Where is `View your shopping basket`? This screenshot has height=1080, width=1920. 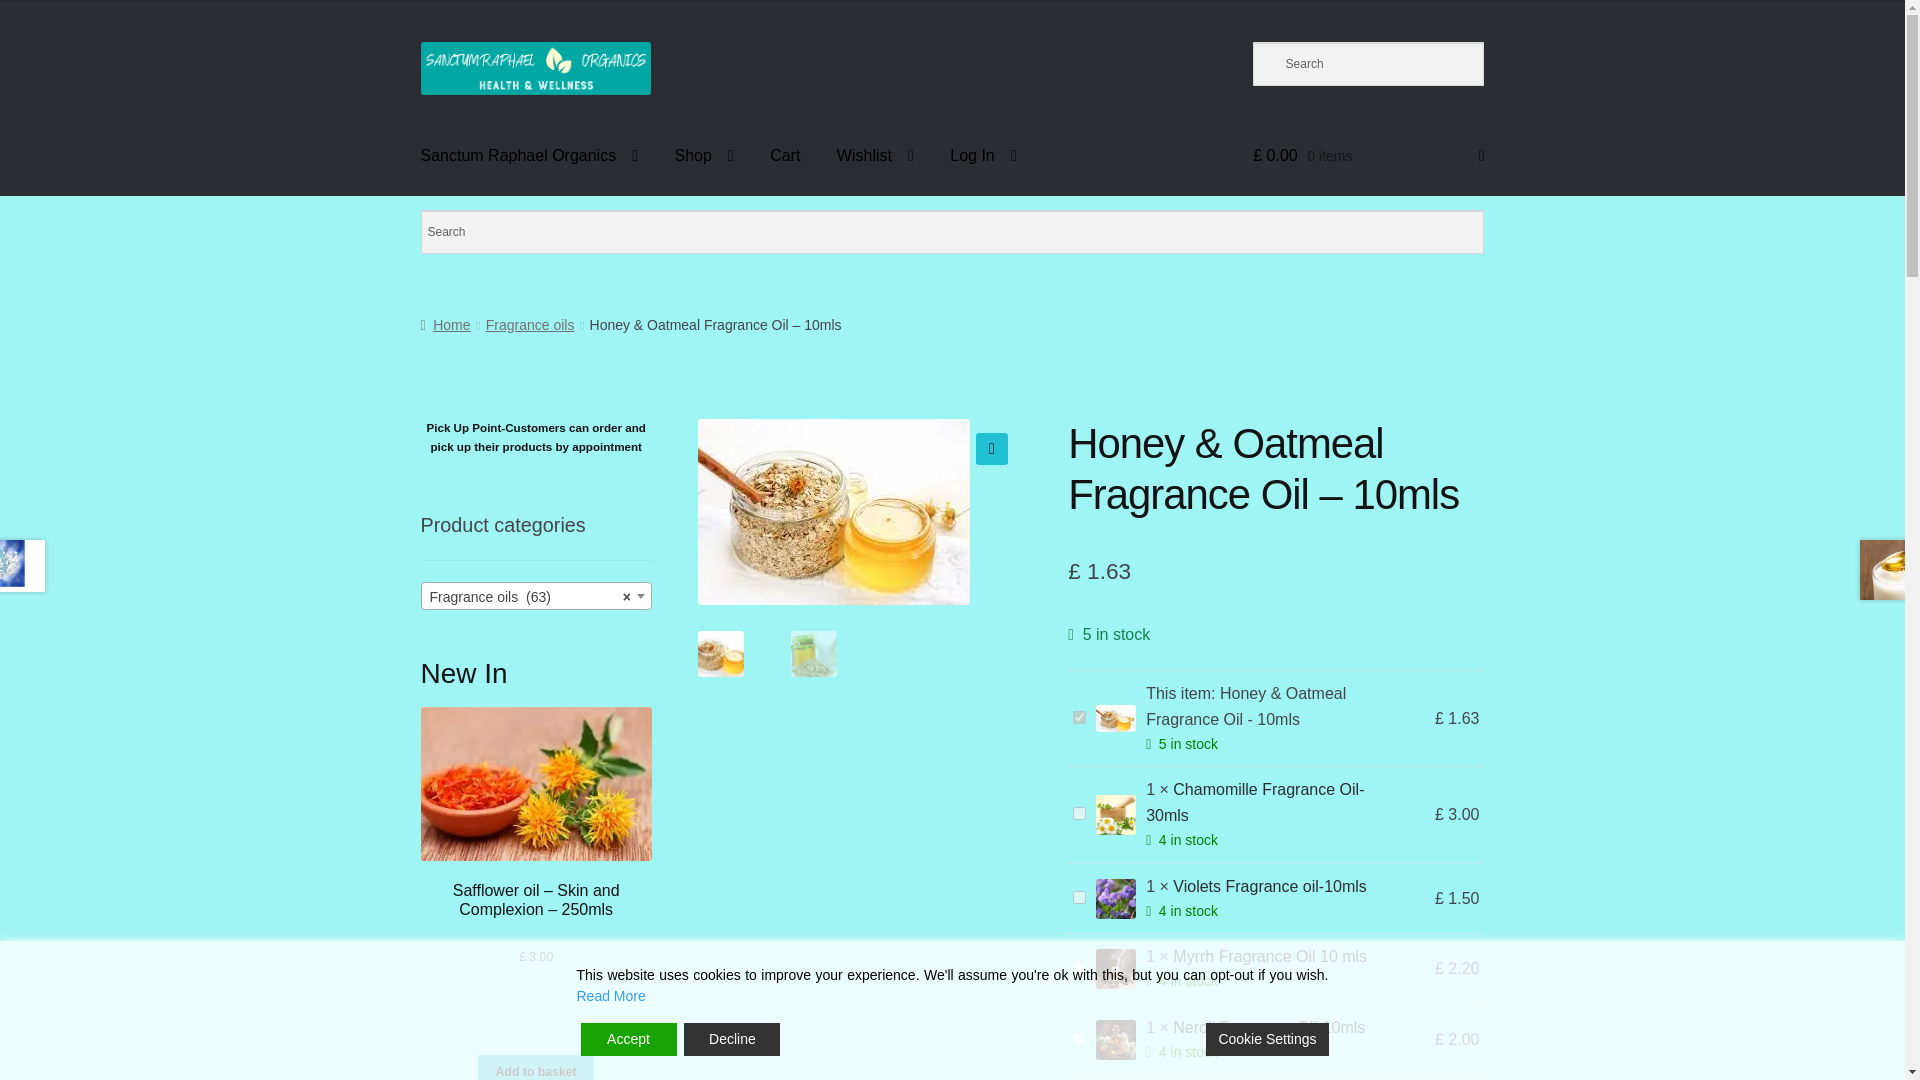 View your shopping basket is located at coordinates (1368, 156).